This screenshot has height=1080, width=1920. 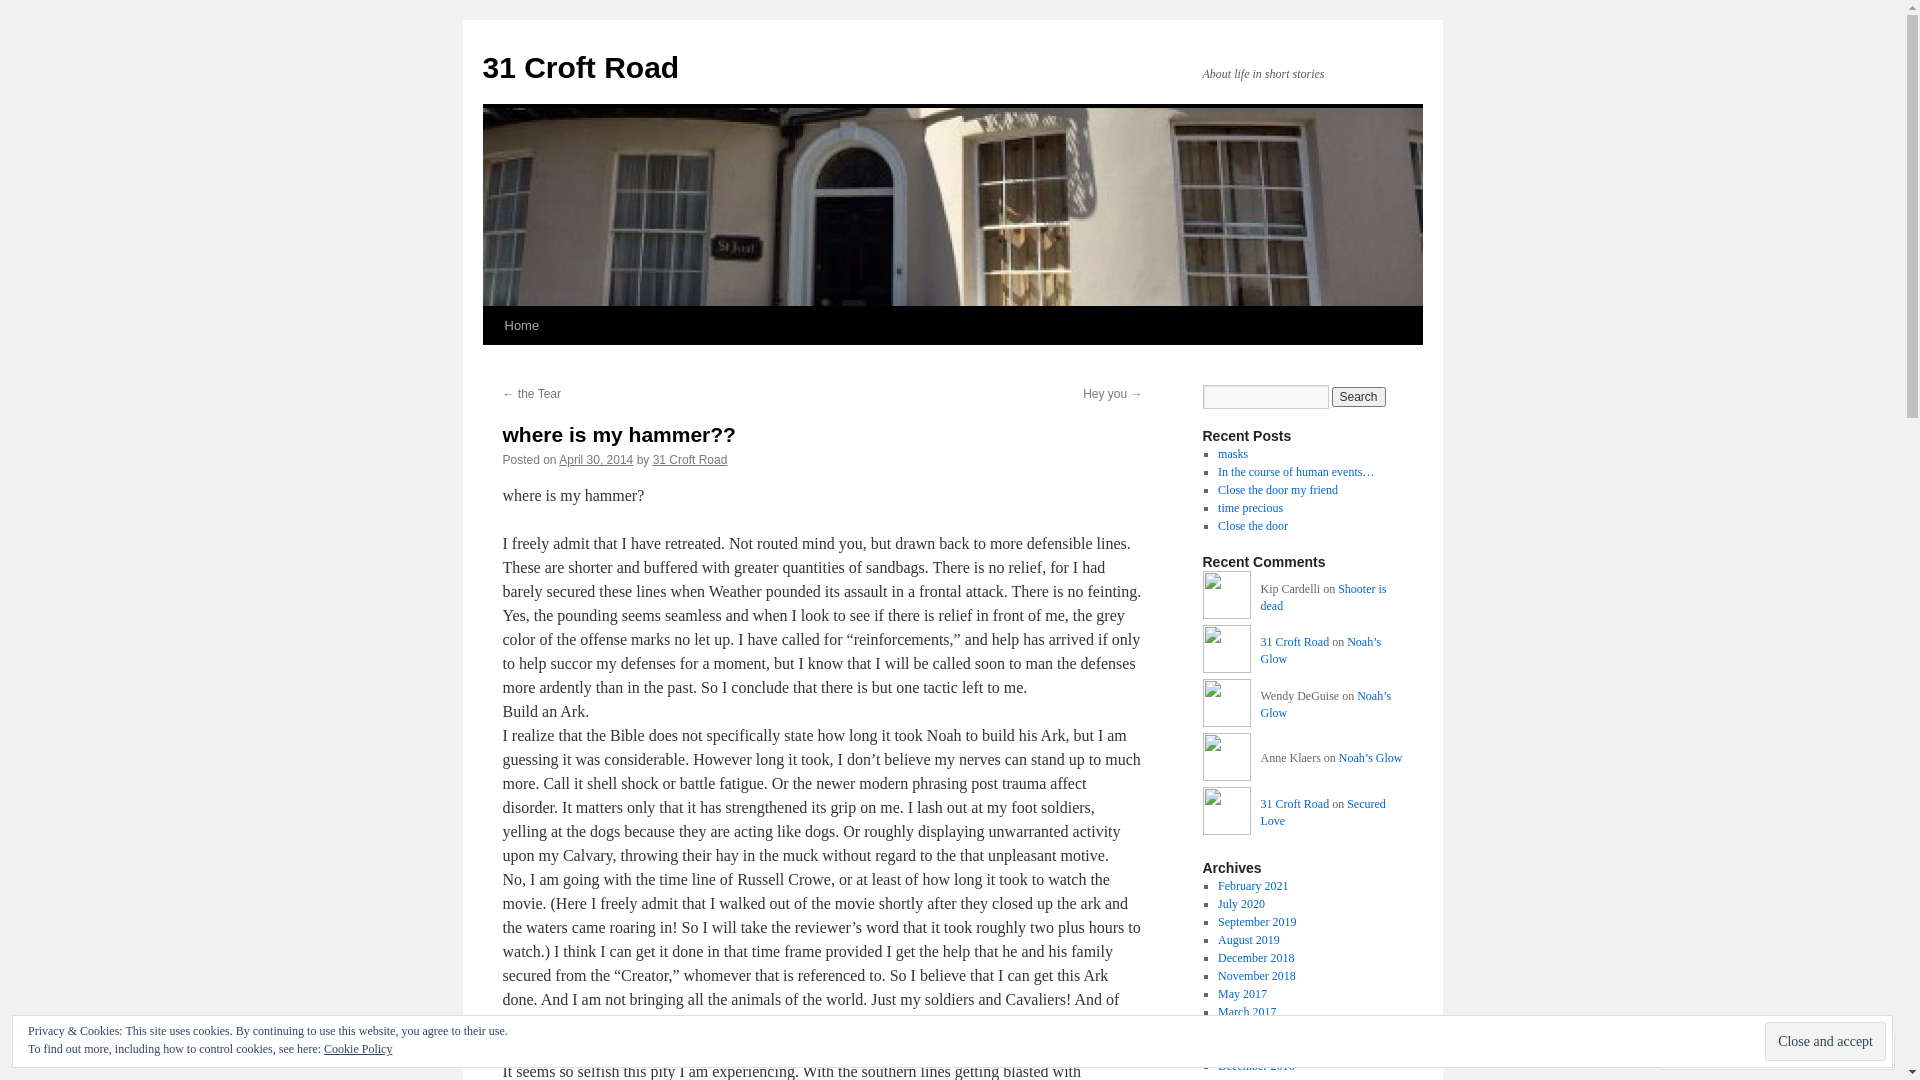 I want to click on Anne Klaers, so click(x=1226, y=760).